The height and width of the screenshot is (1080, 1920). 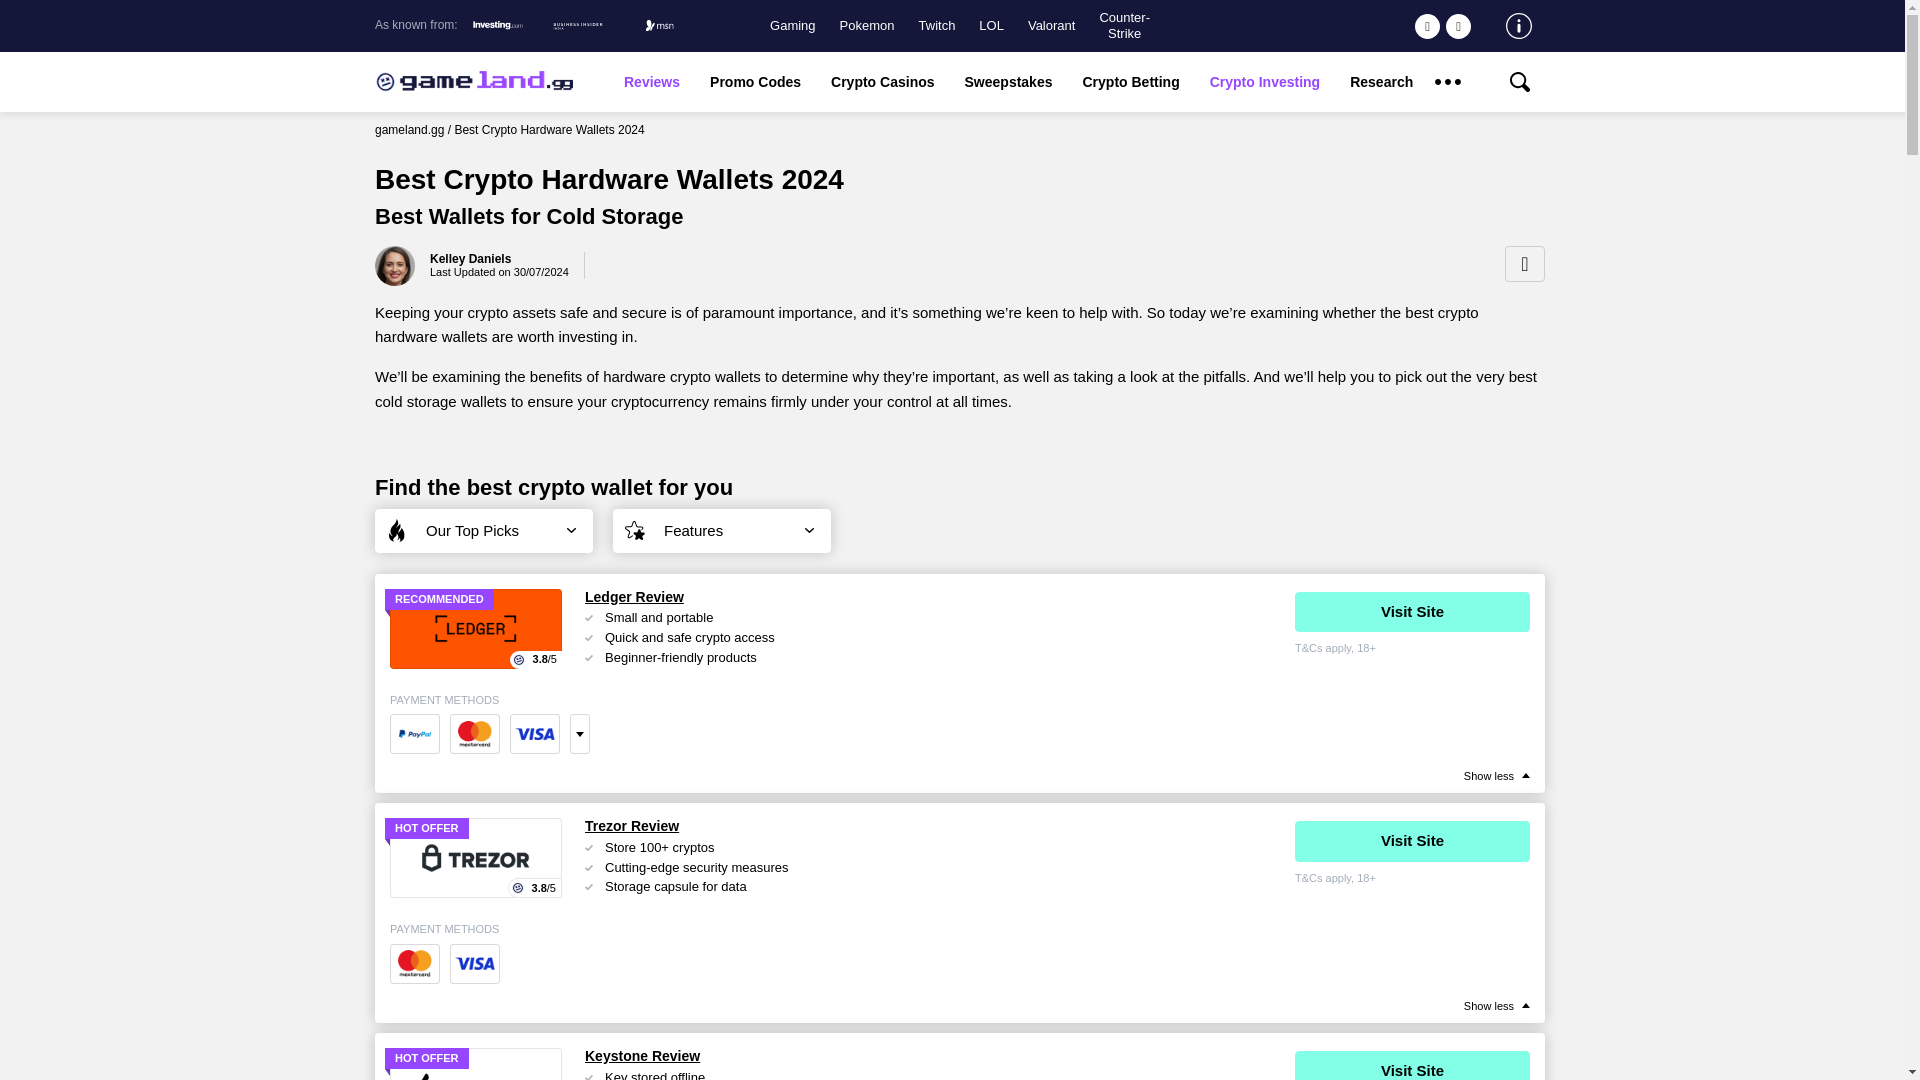 I want to click on Counter-Strike, so click(x=1124, y=25).